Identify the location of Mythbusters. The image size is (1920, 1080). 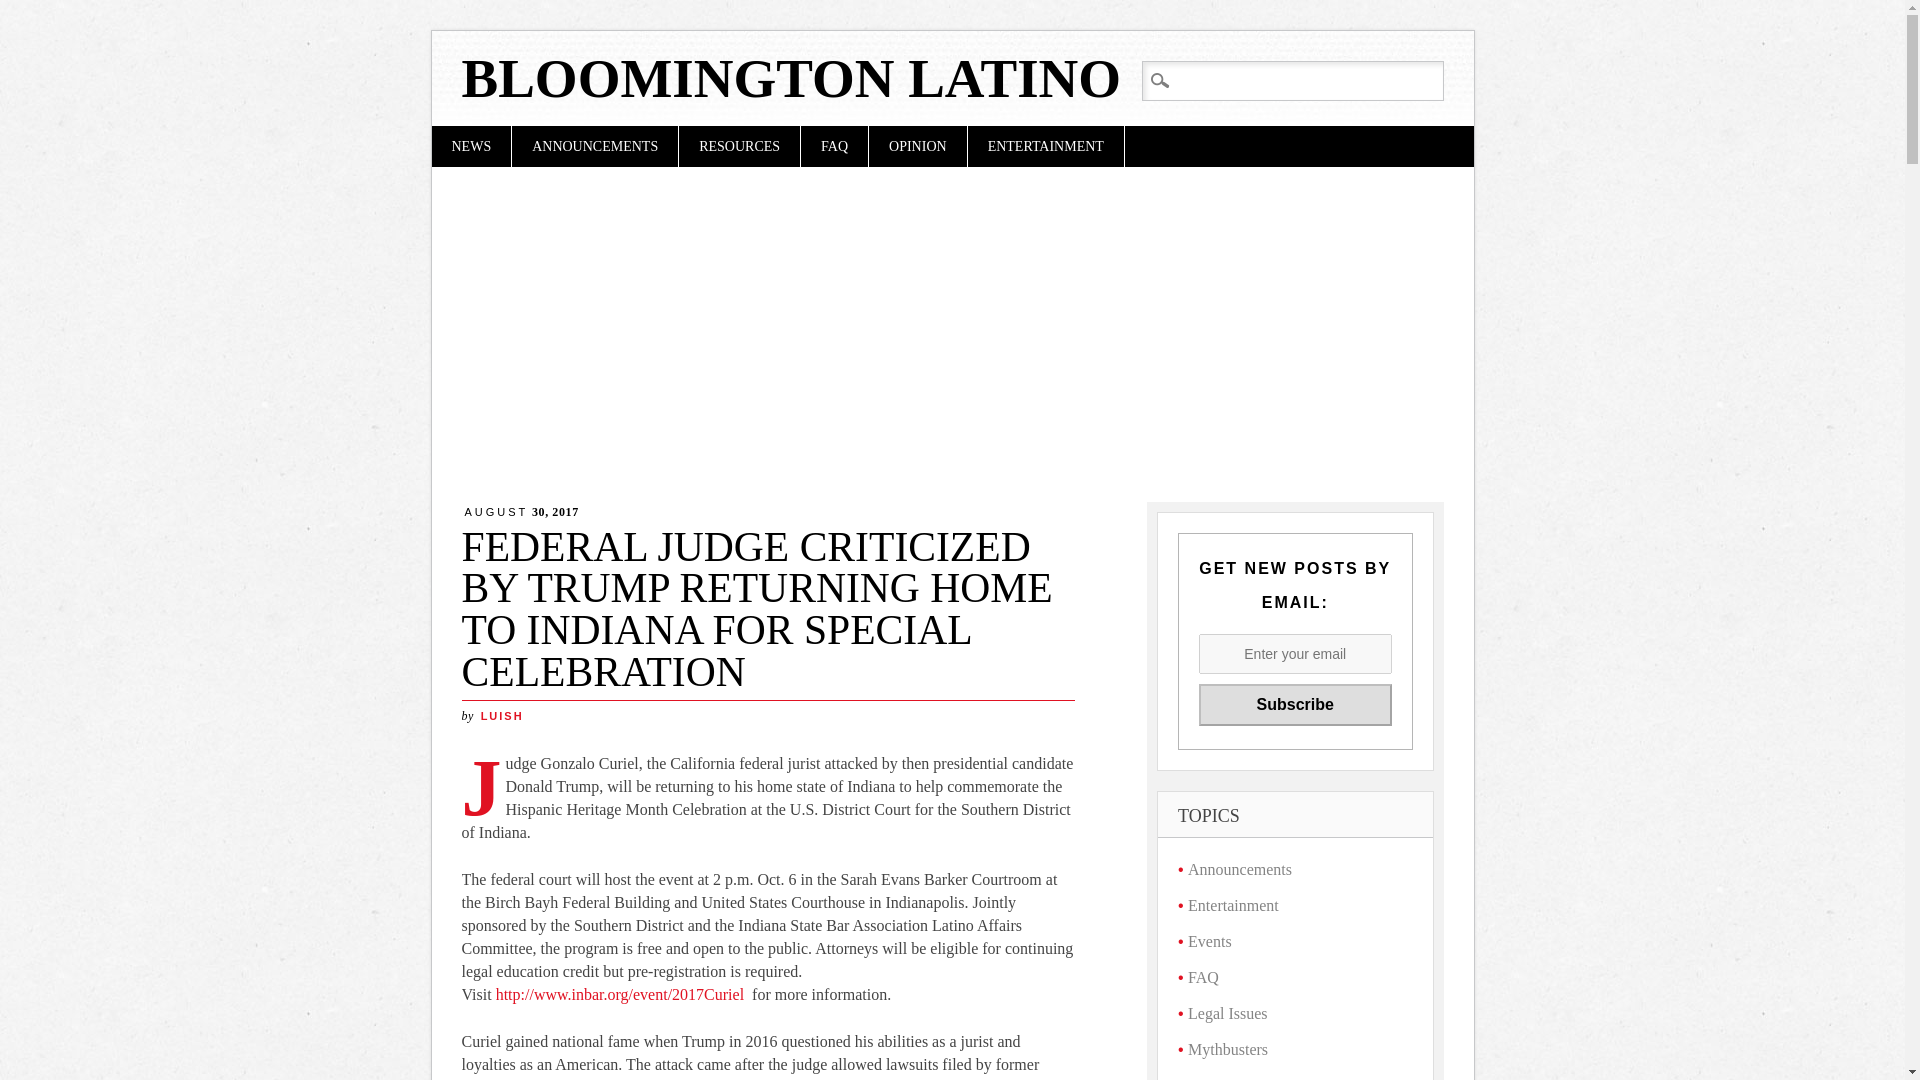
(1228, 1050).